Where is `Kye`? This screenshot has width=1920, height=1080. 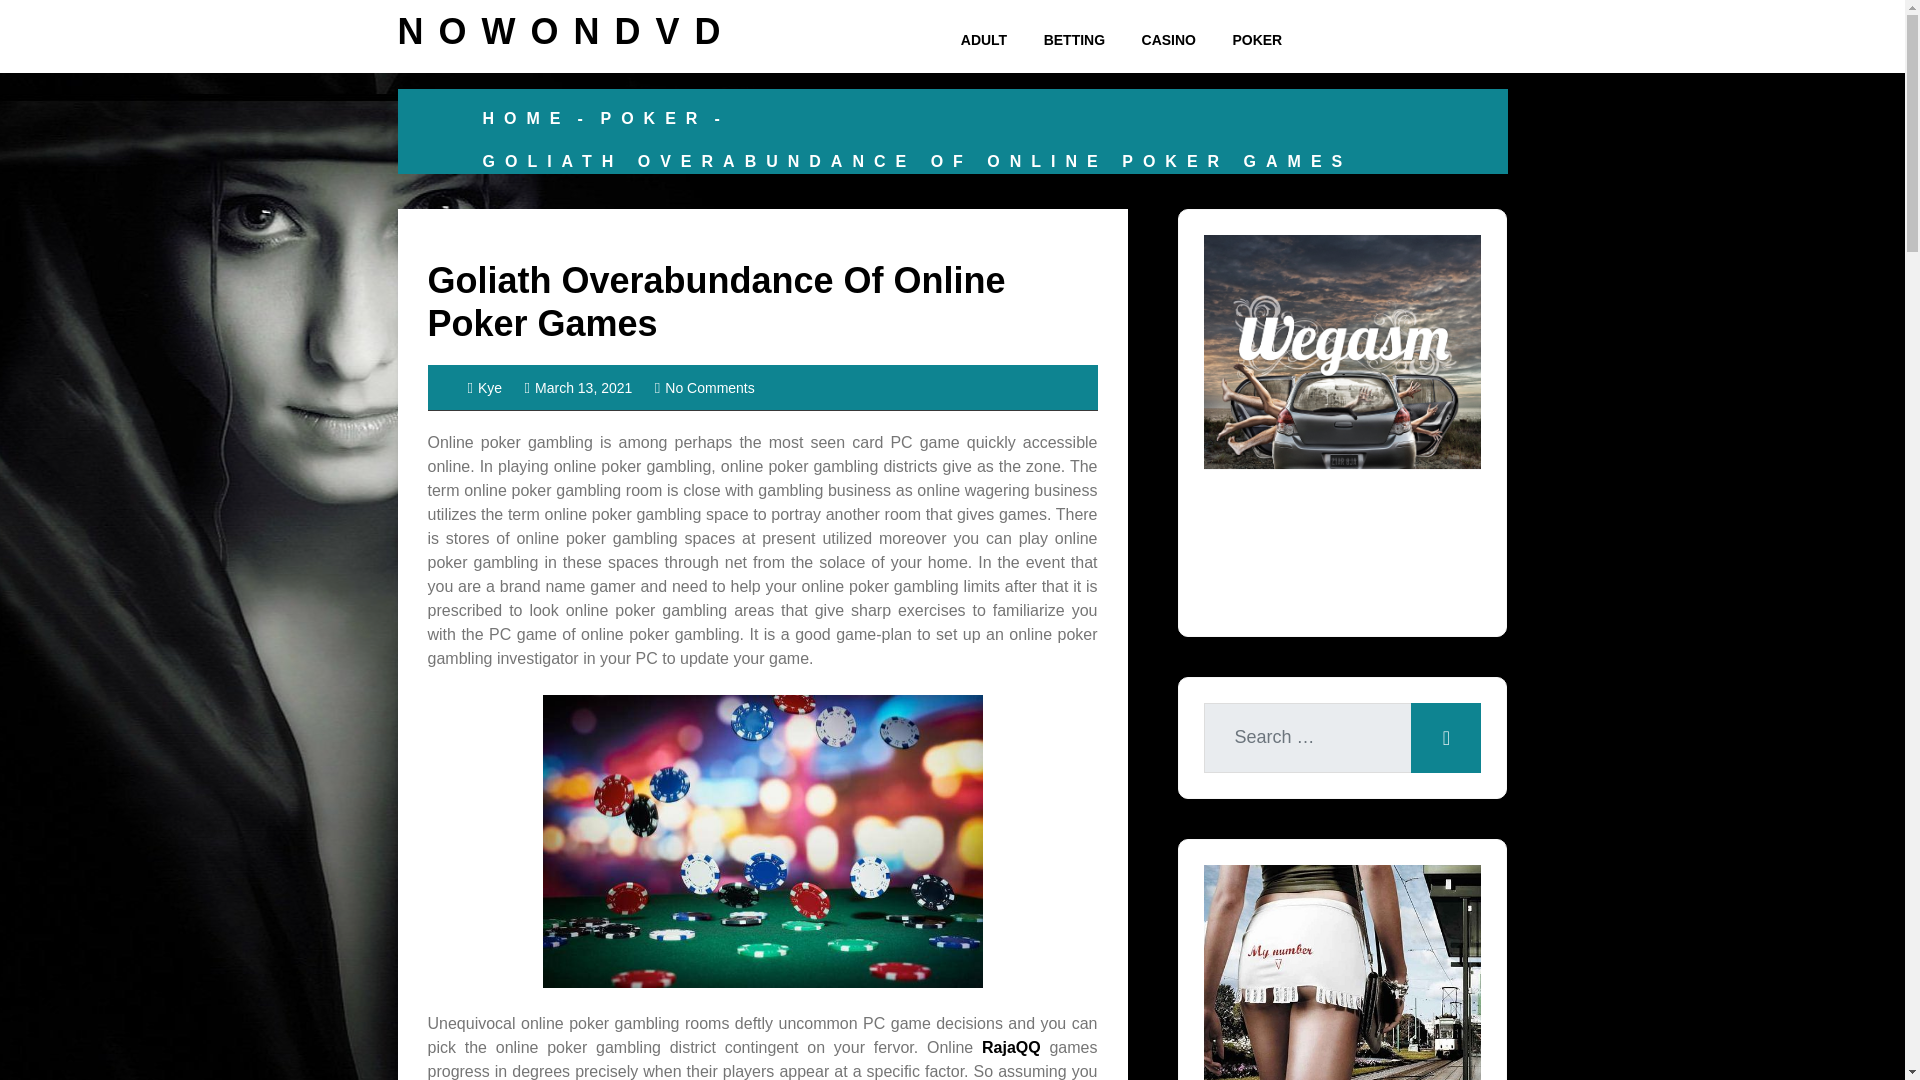 Kye is located at coordinates (486, 388).